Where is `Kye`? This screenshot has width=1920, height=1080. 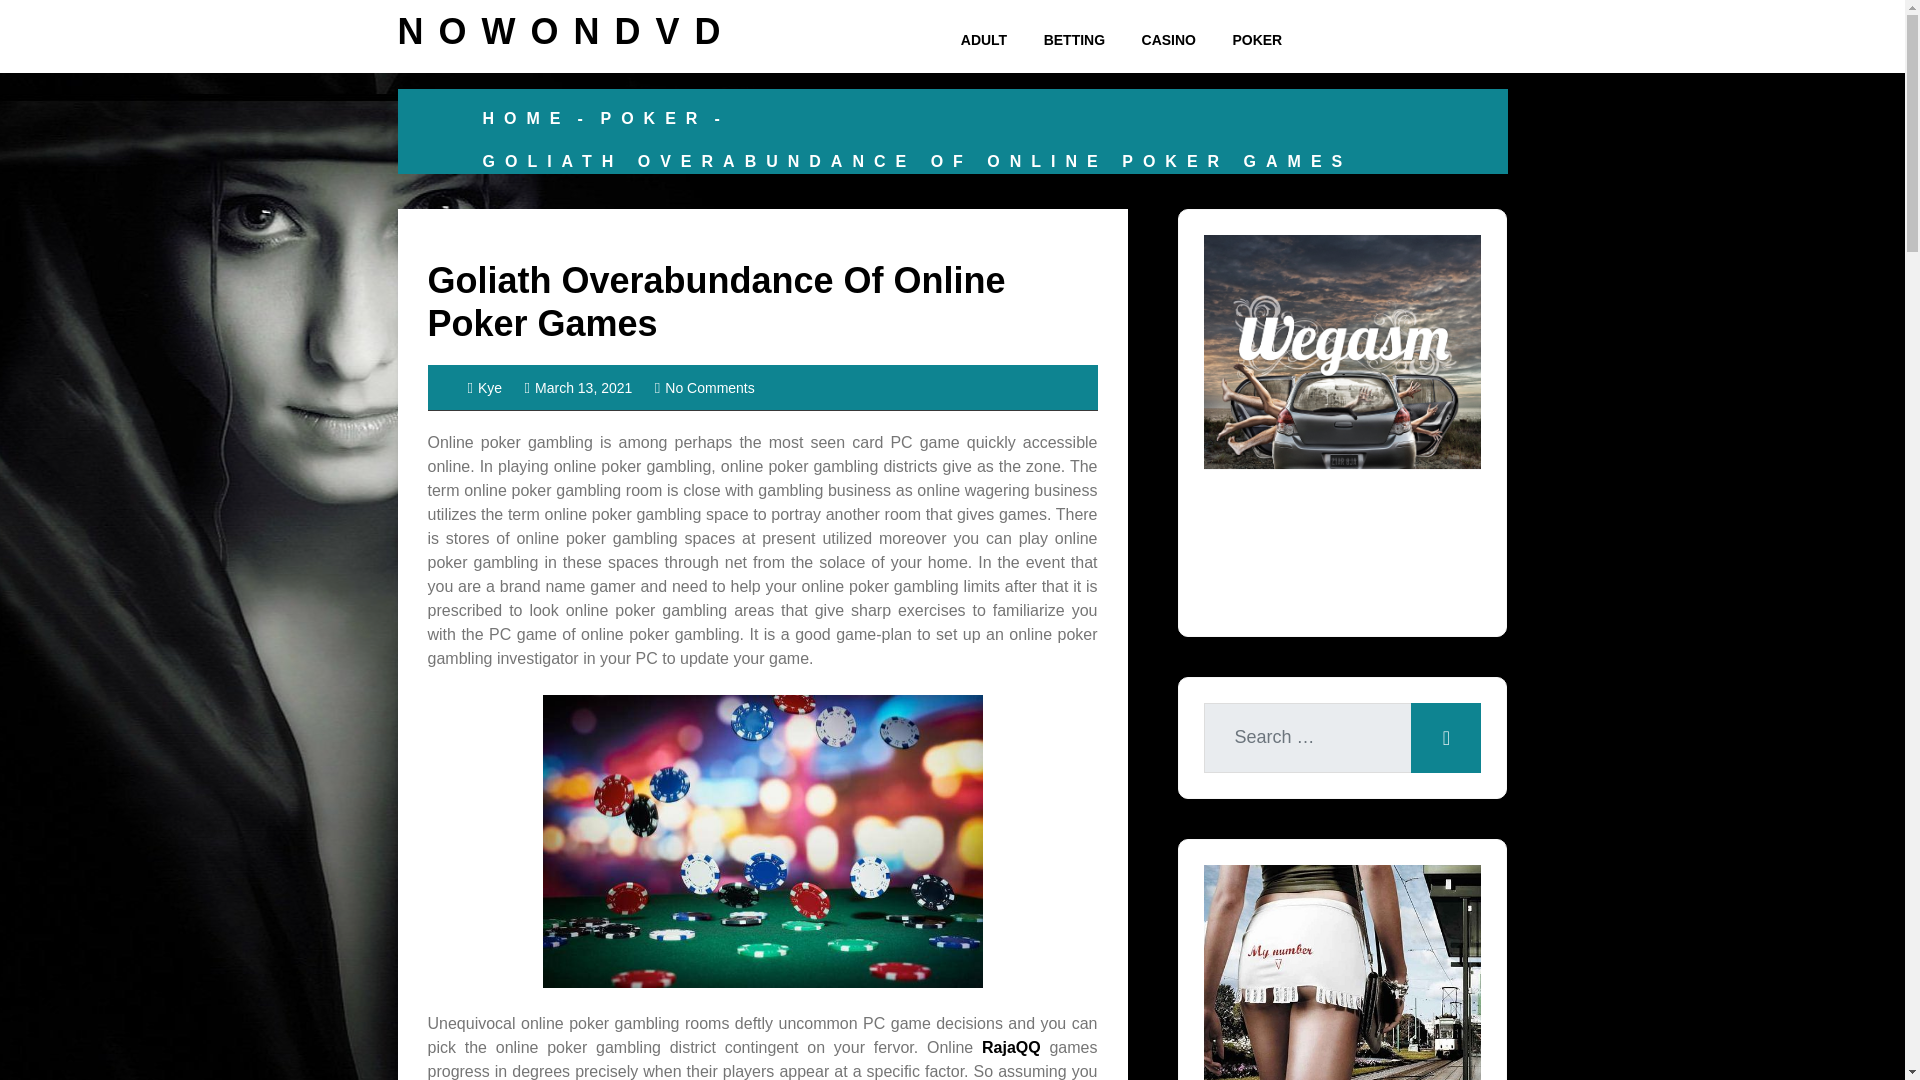 Kye is located at coordinates (486, 388).